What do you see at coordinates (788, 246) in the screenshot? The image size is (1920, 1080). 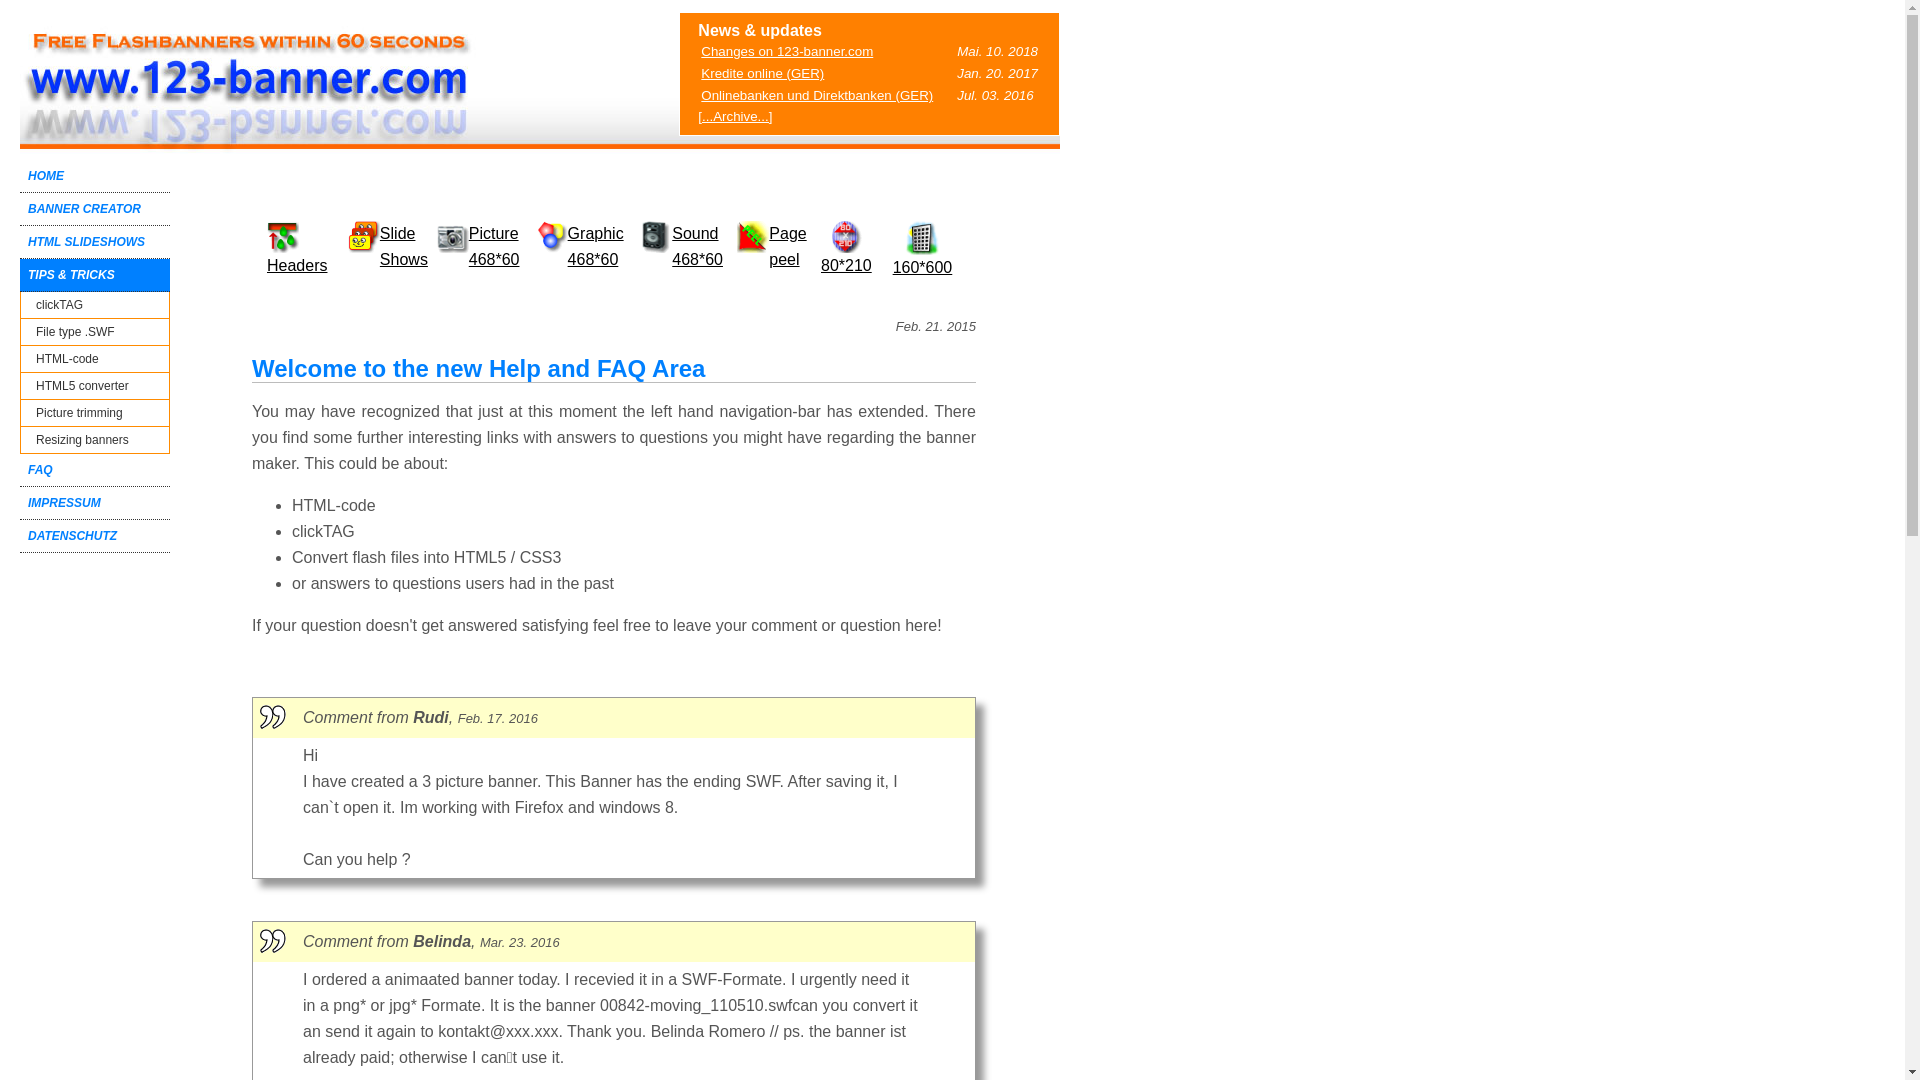 I see `Page peel` at bounding box center [788, 246].